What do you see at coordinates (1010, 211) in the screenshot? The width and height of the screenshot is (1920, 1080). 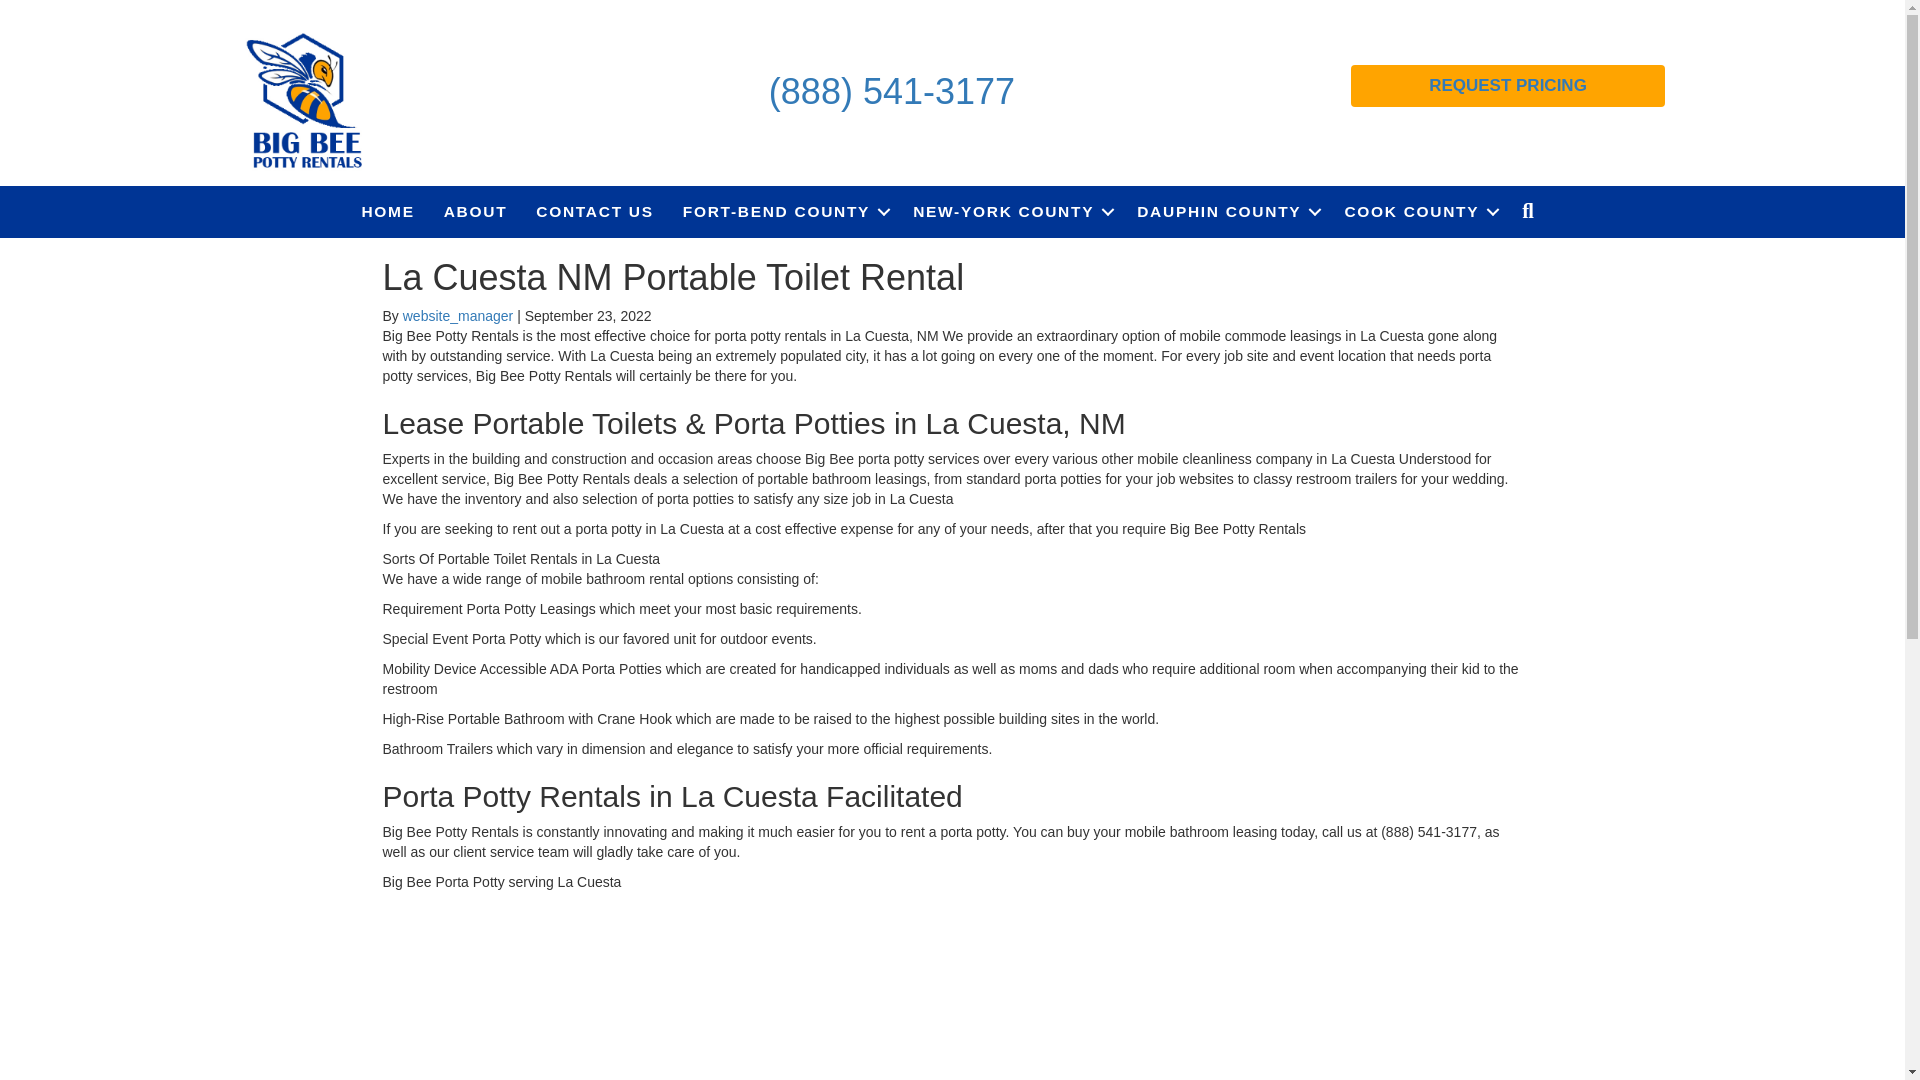 I see `NEW-YORK COUNTY` at bounding box center [1010, 211].